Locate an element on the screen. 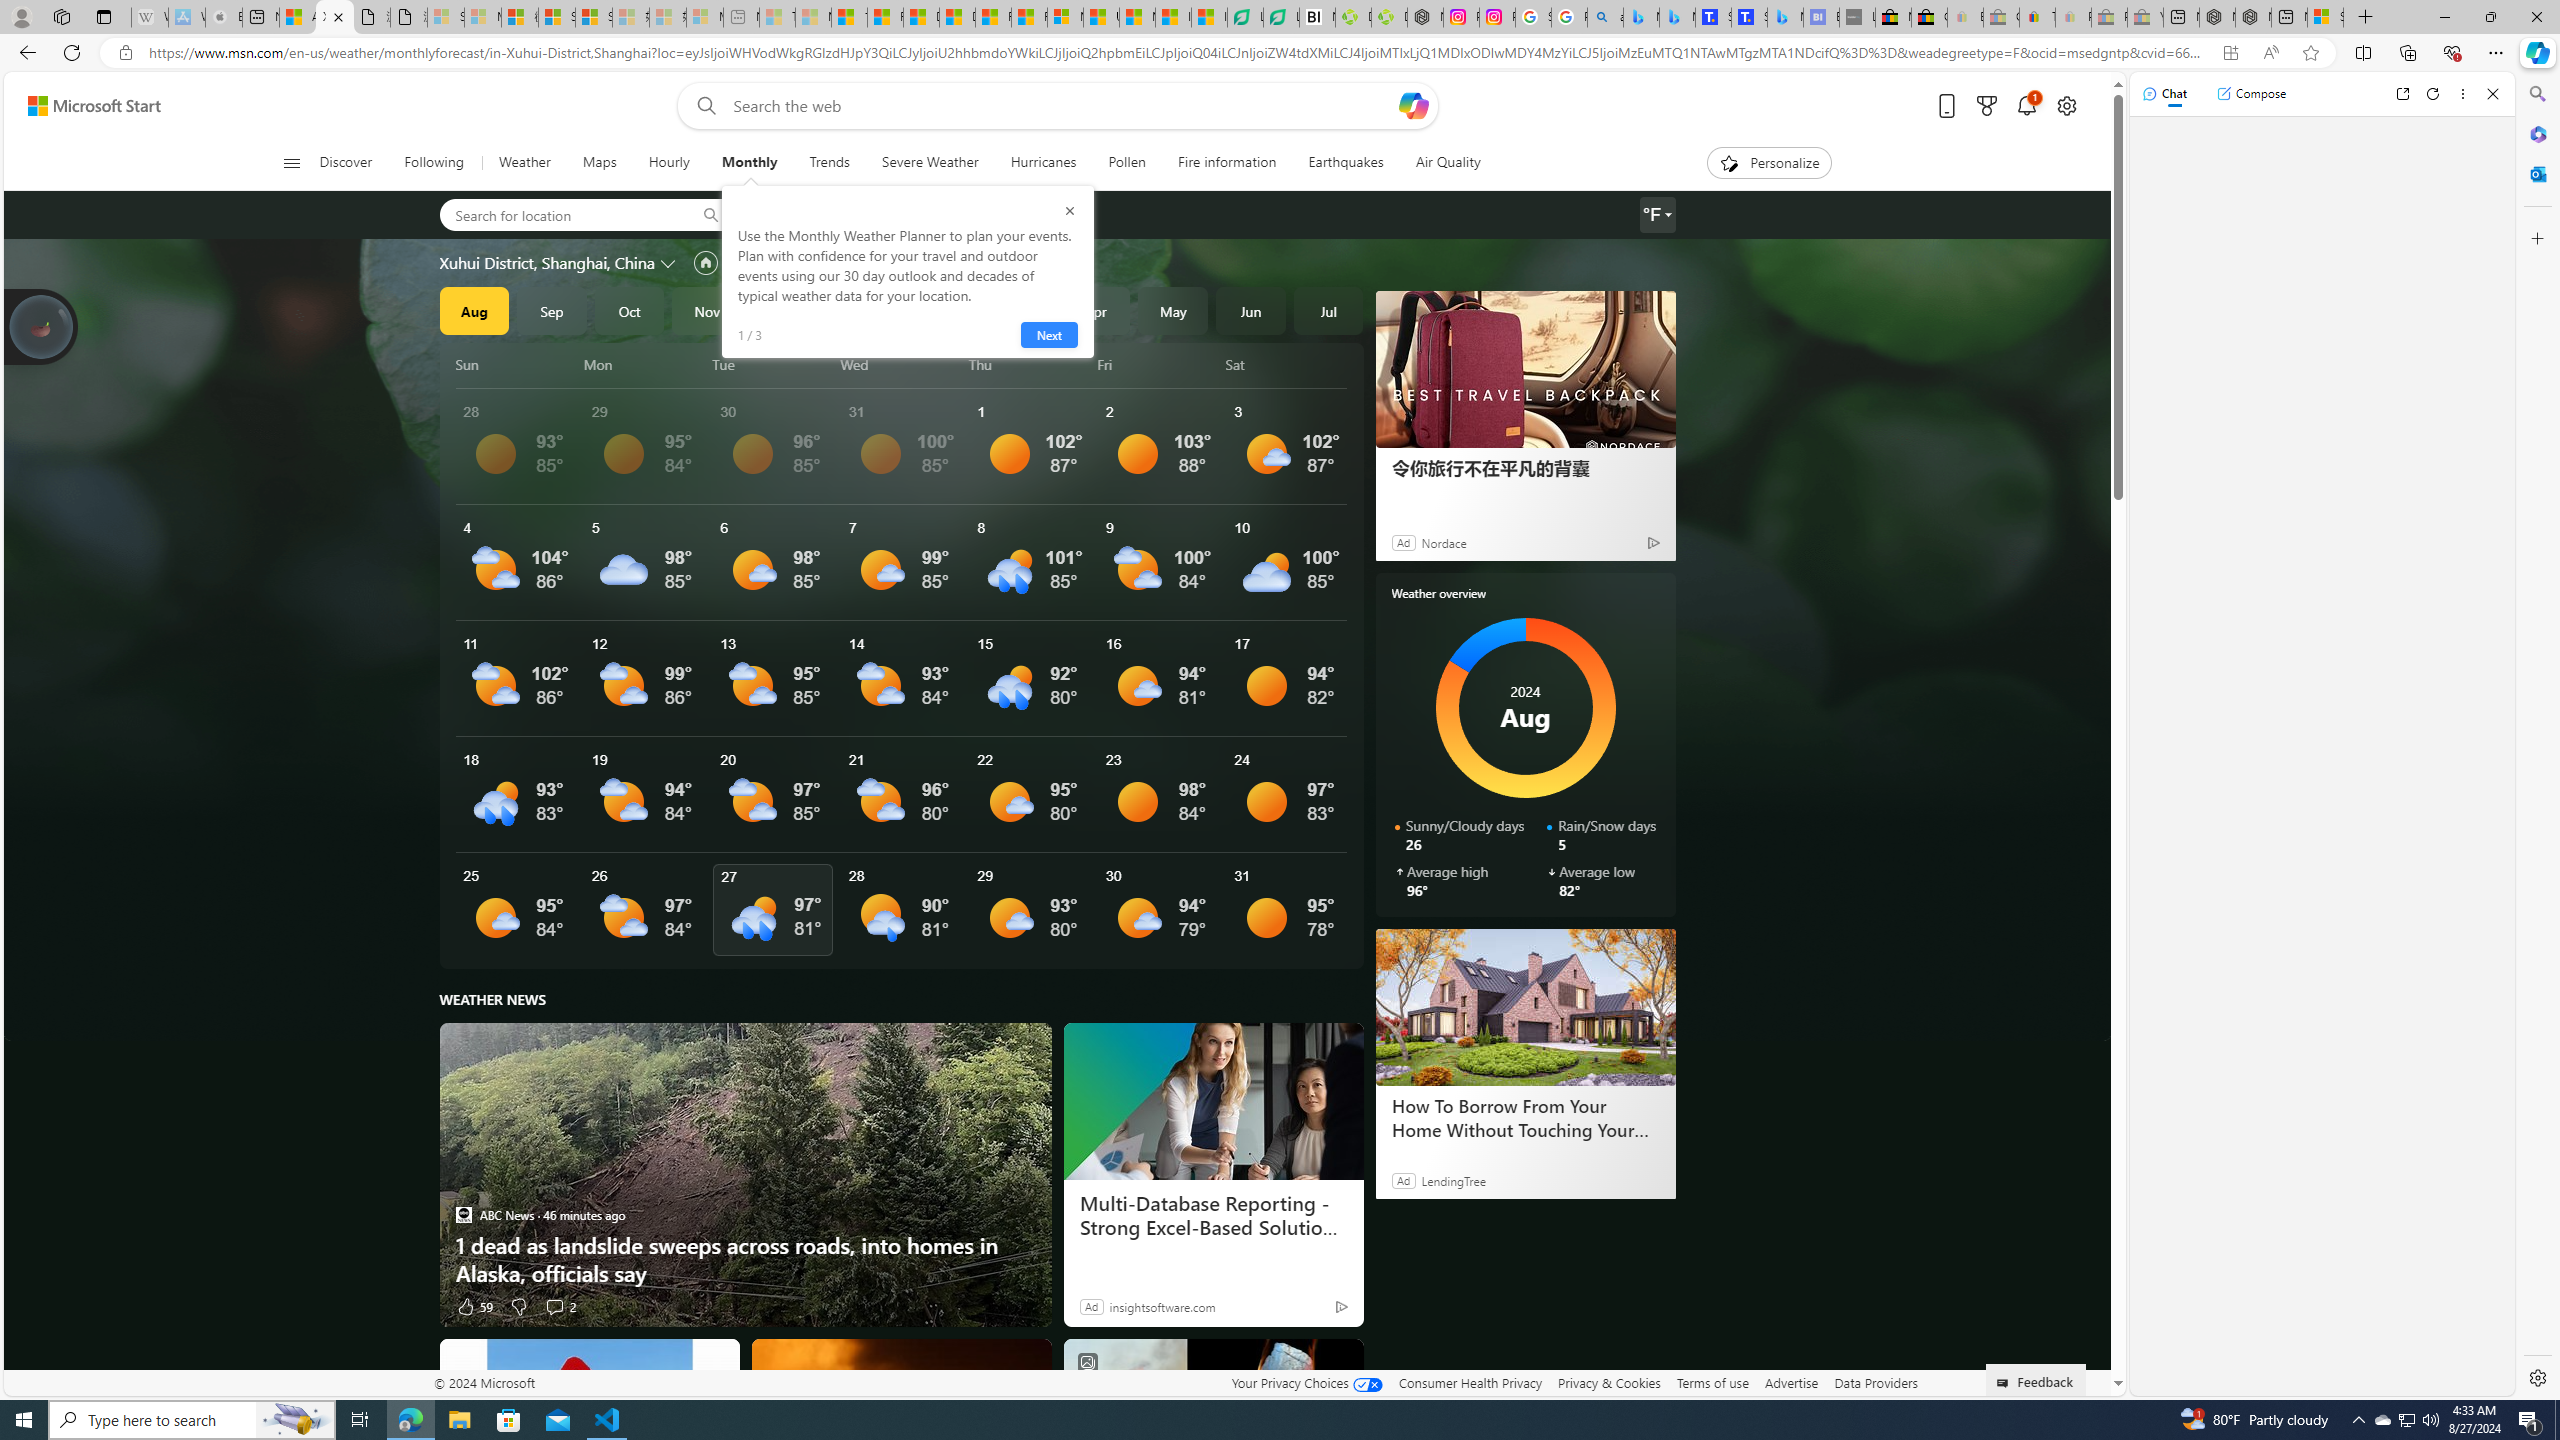  Jun is located at coordinates (1250, 310).